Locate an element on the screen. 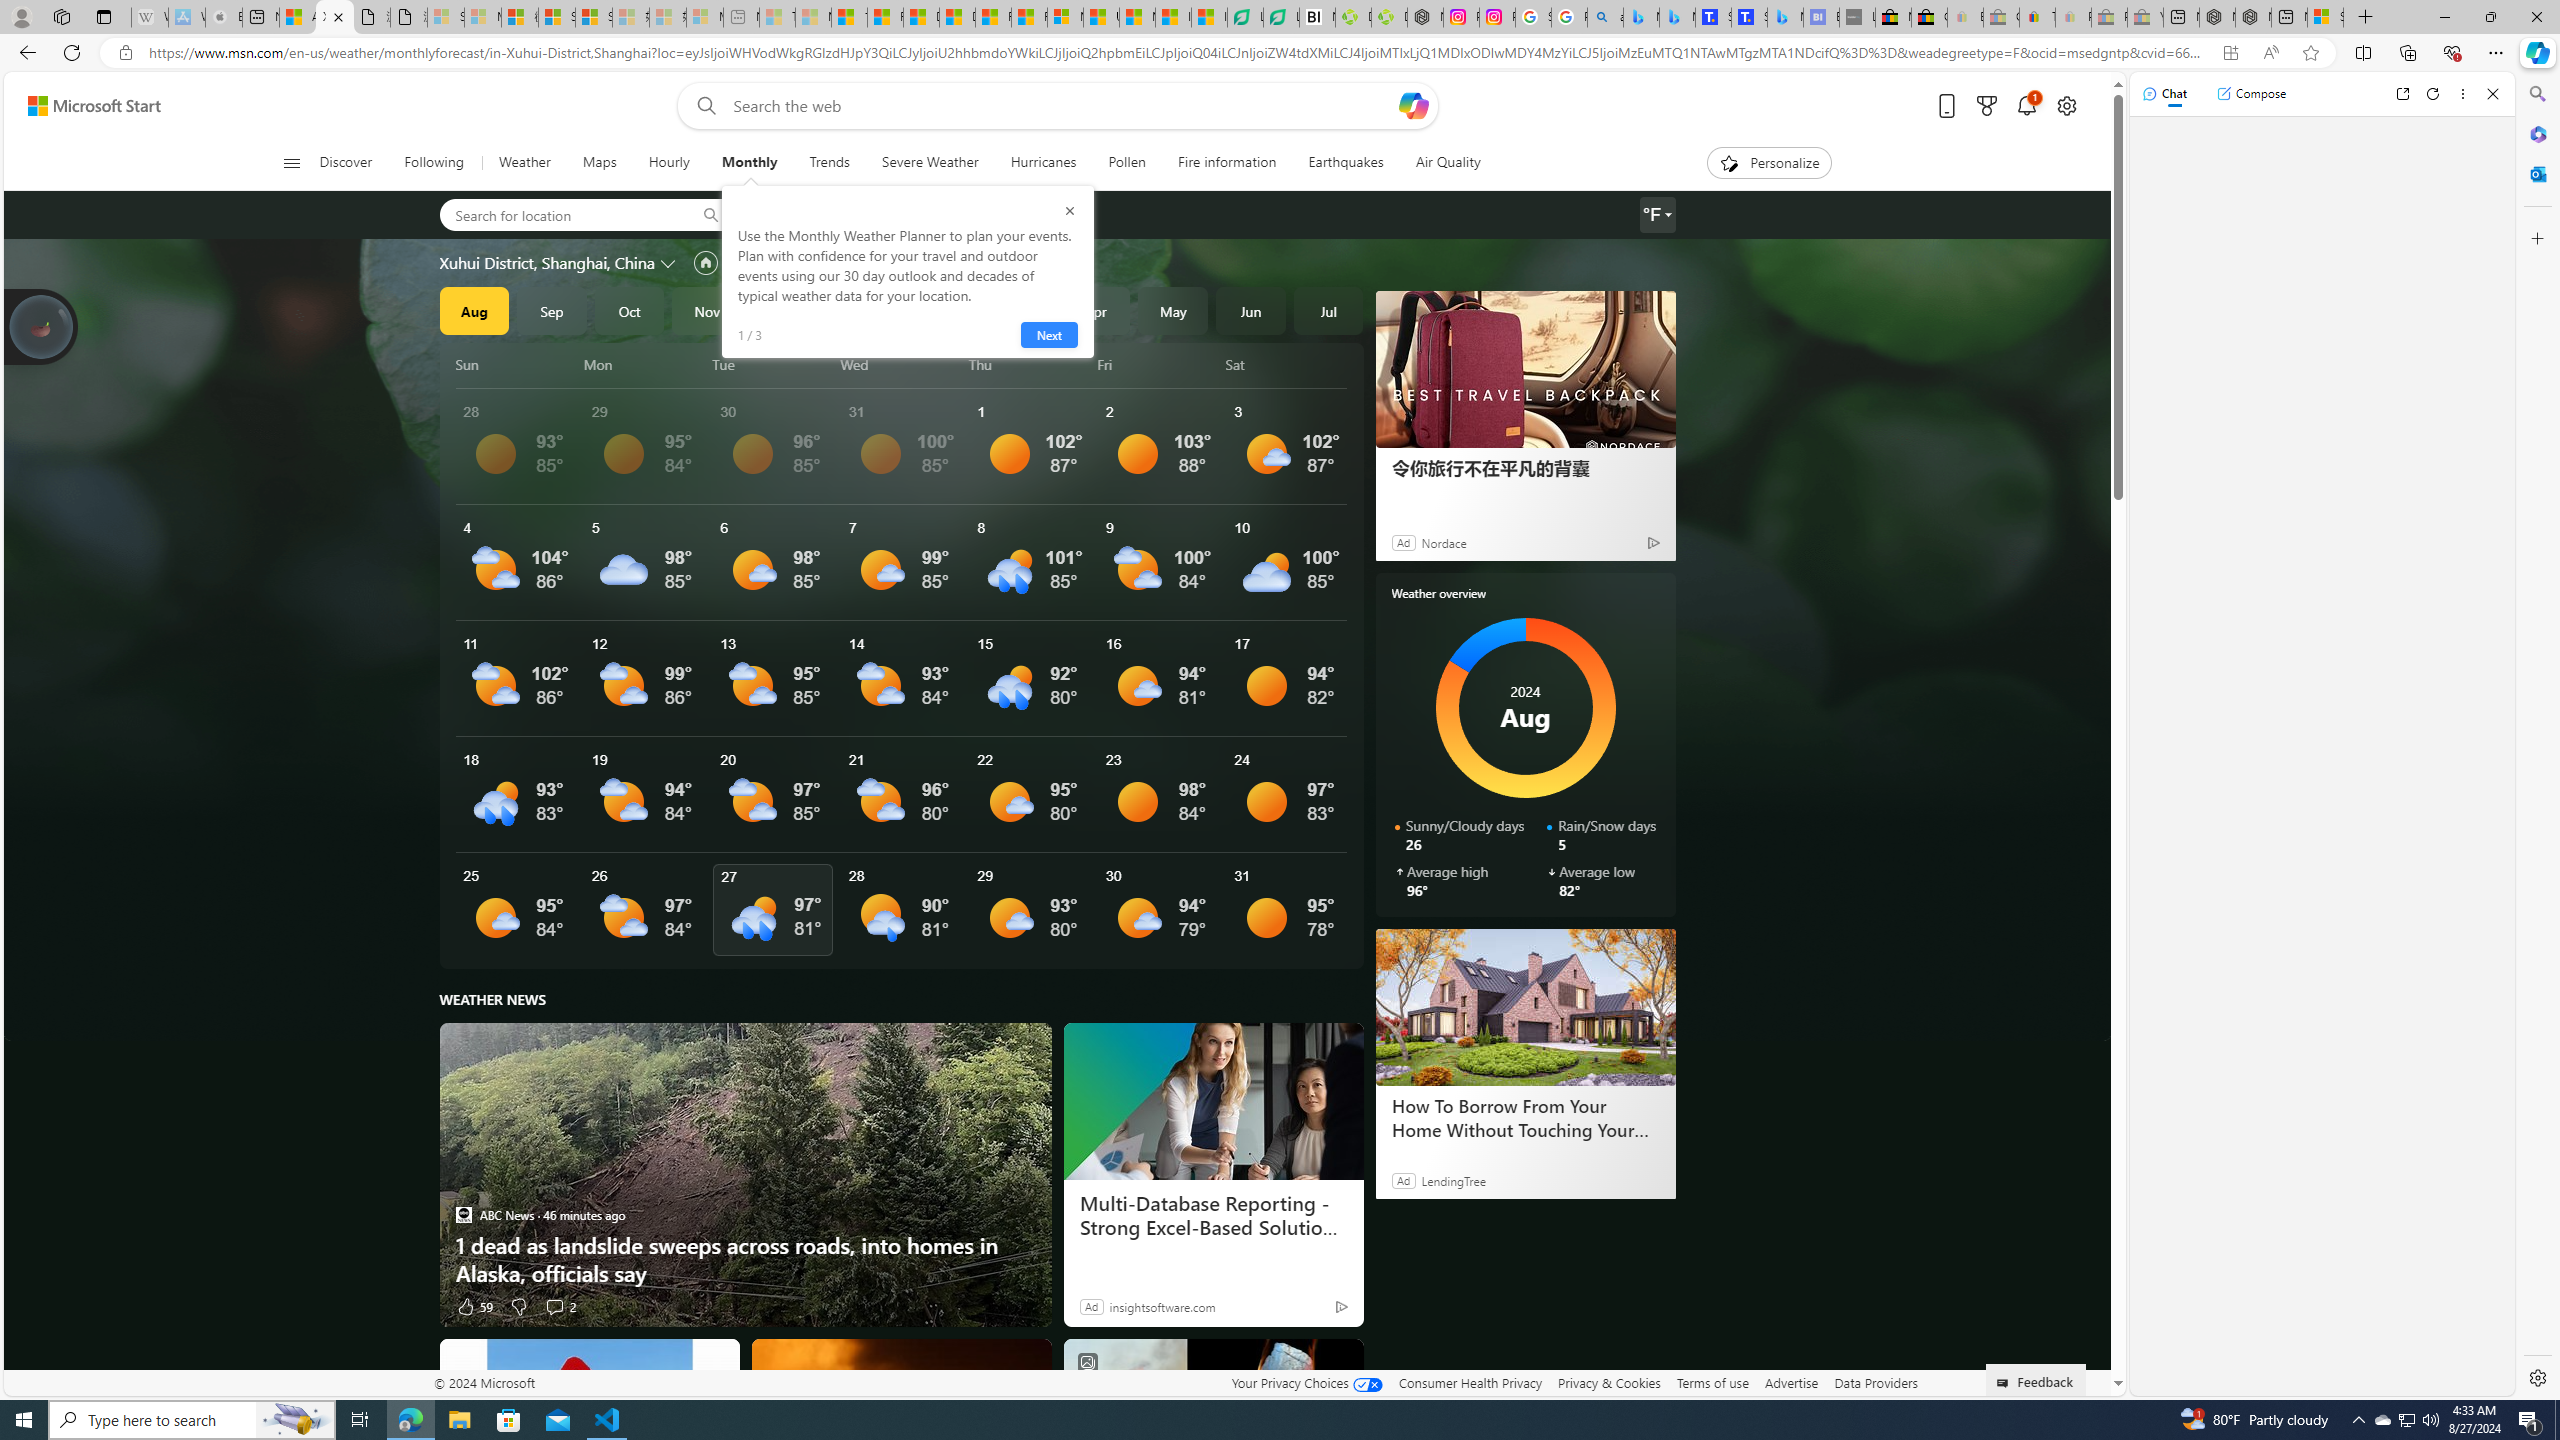  Jun is located at coordinates (1250, 310).